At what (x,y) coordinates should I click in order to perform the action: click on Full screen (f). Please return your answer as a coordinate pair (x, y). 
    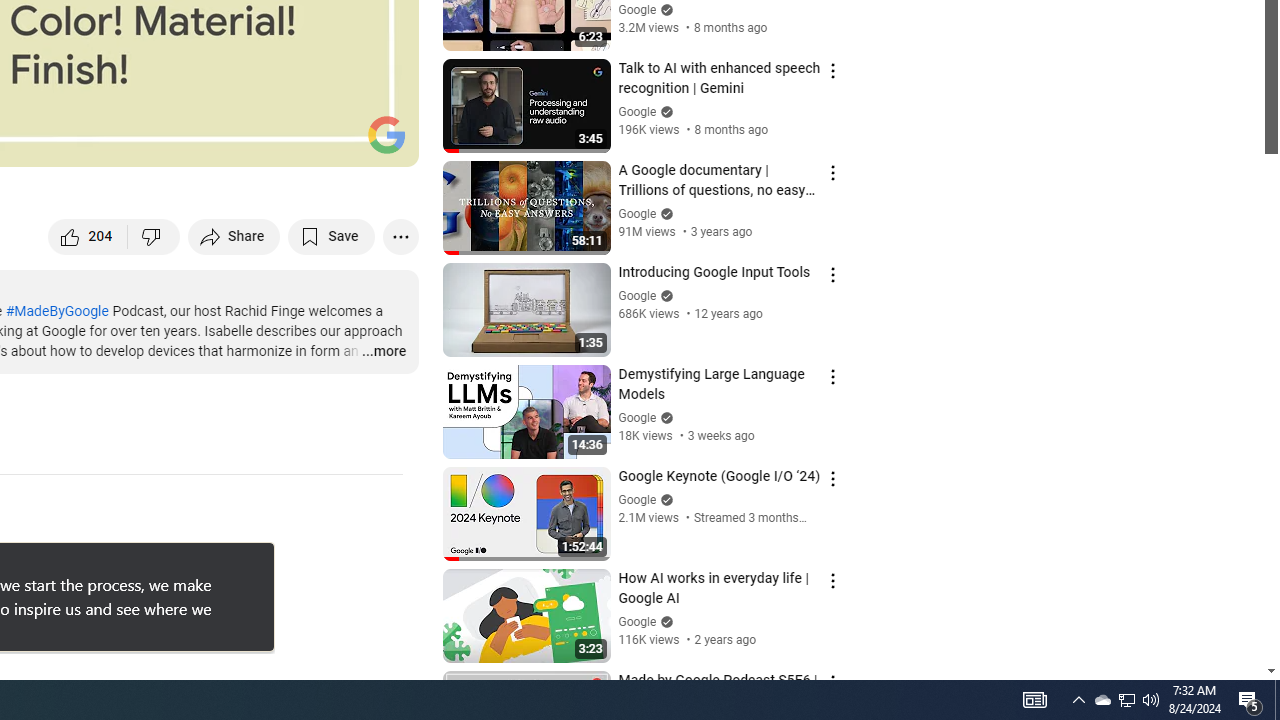
    Looking at the image, I should click on (382, 142).